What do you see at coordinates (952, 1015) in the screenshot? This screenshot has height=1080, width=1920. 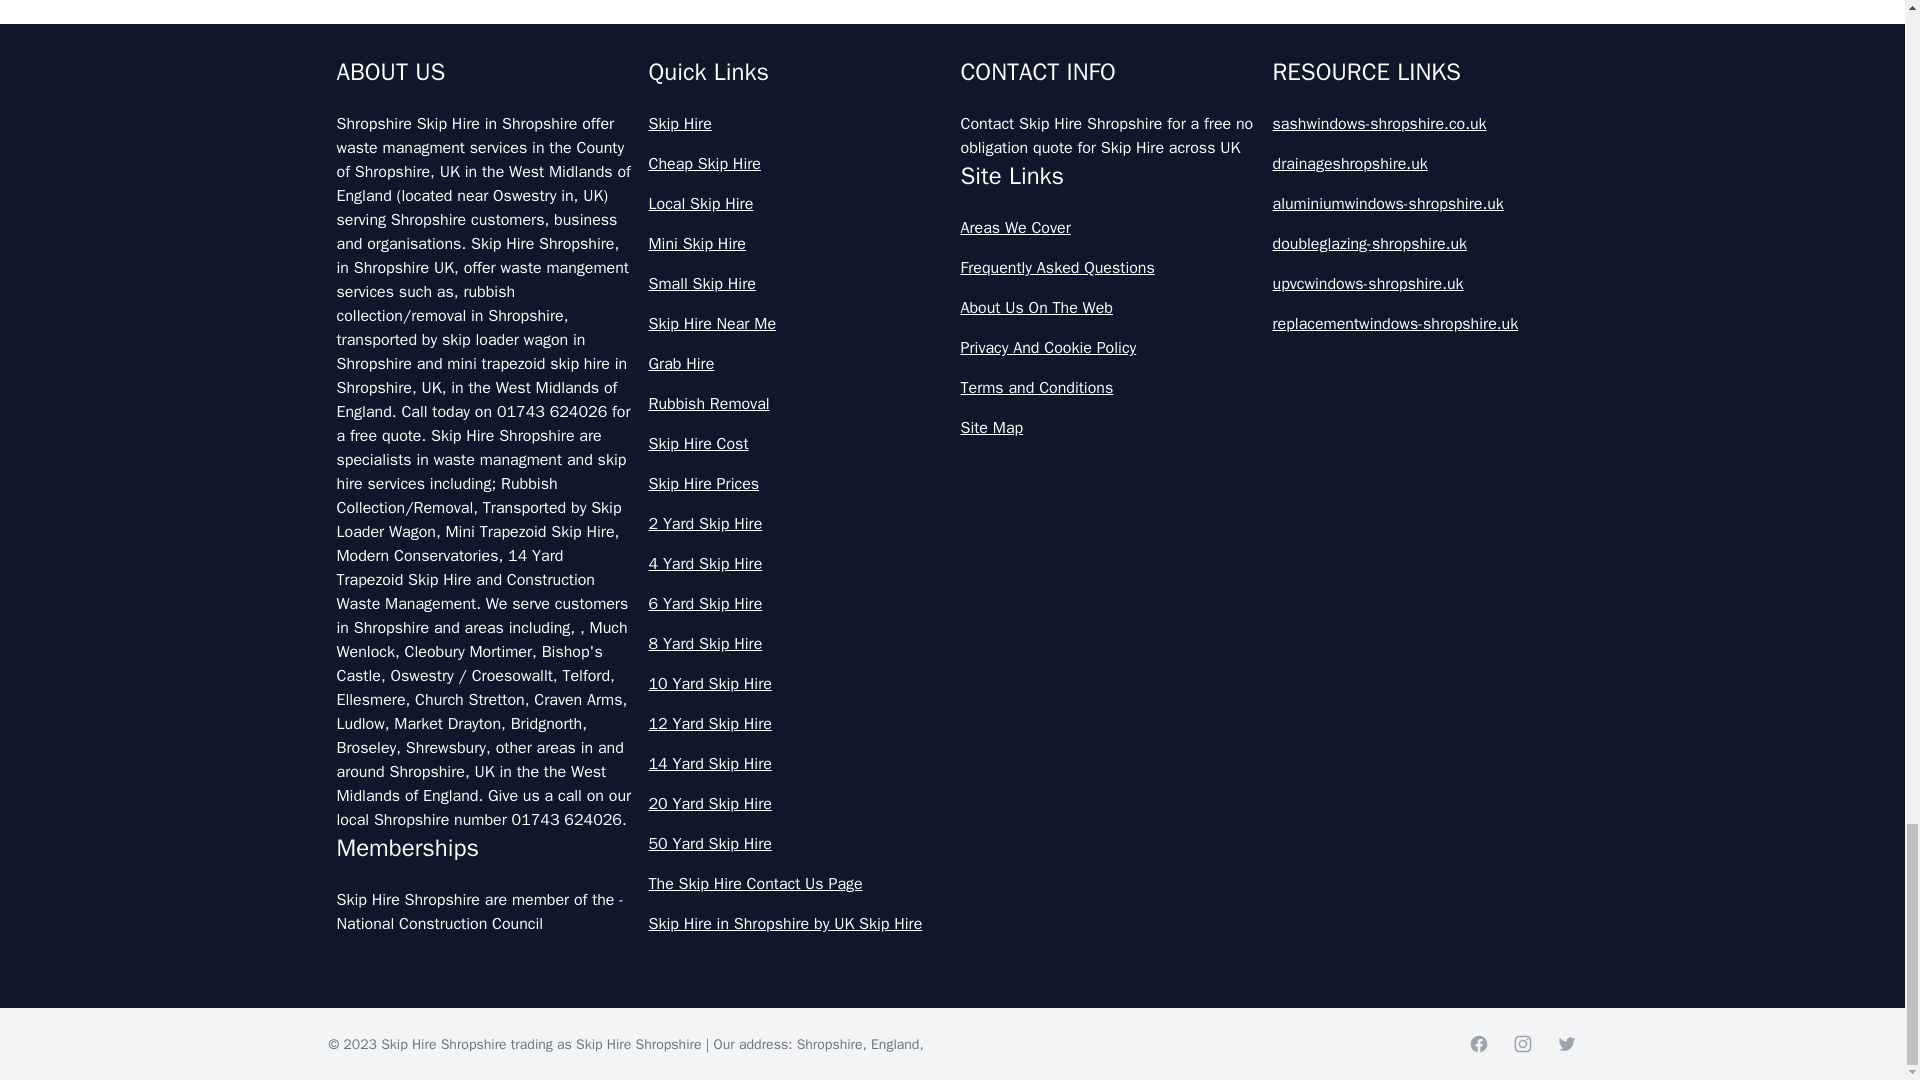 I see `How Do I Hire A Skip In Shropshire` at bounding box center [952, 1015].